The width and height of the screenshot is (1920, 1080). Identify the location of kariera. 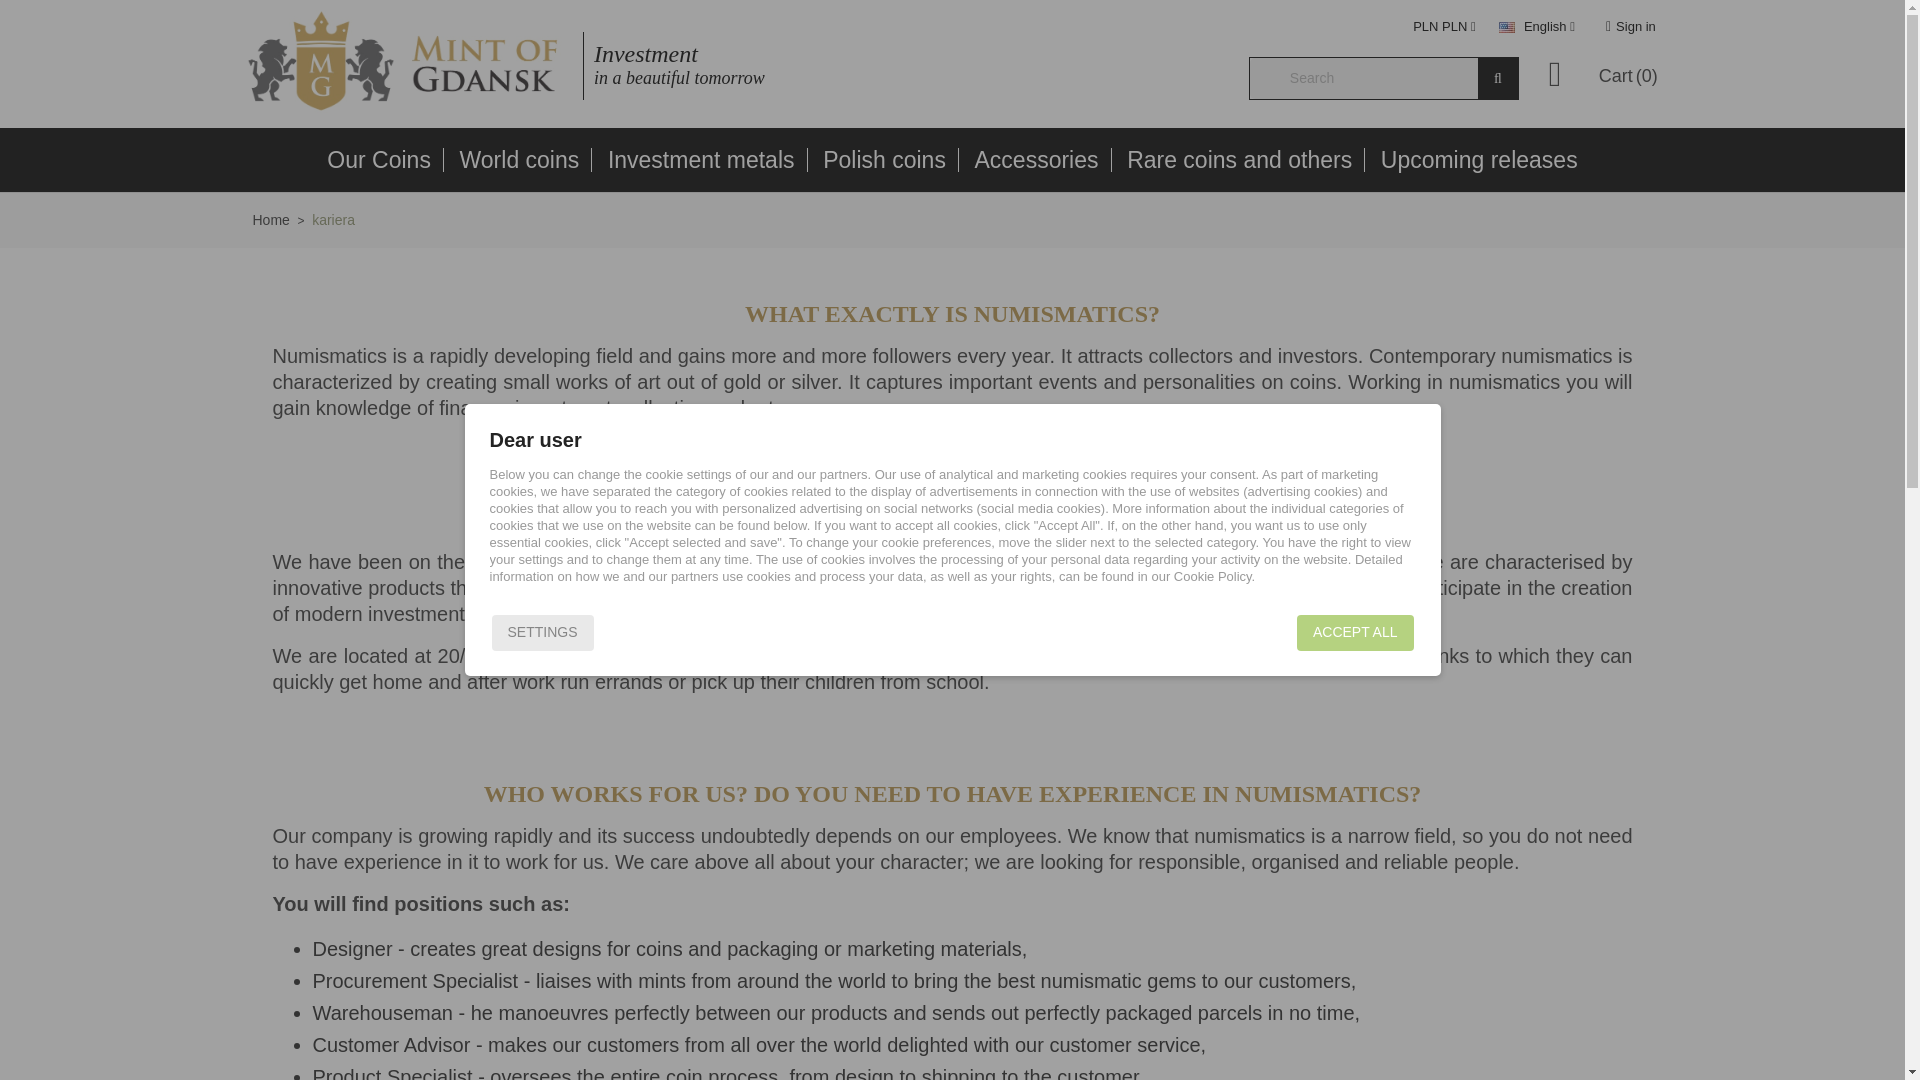
(333, 220).